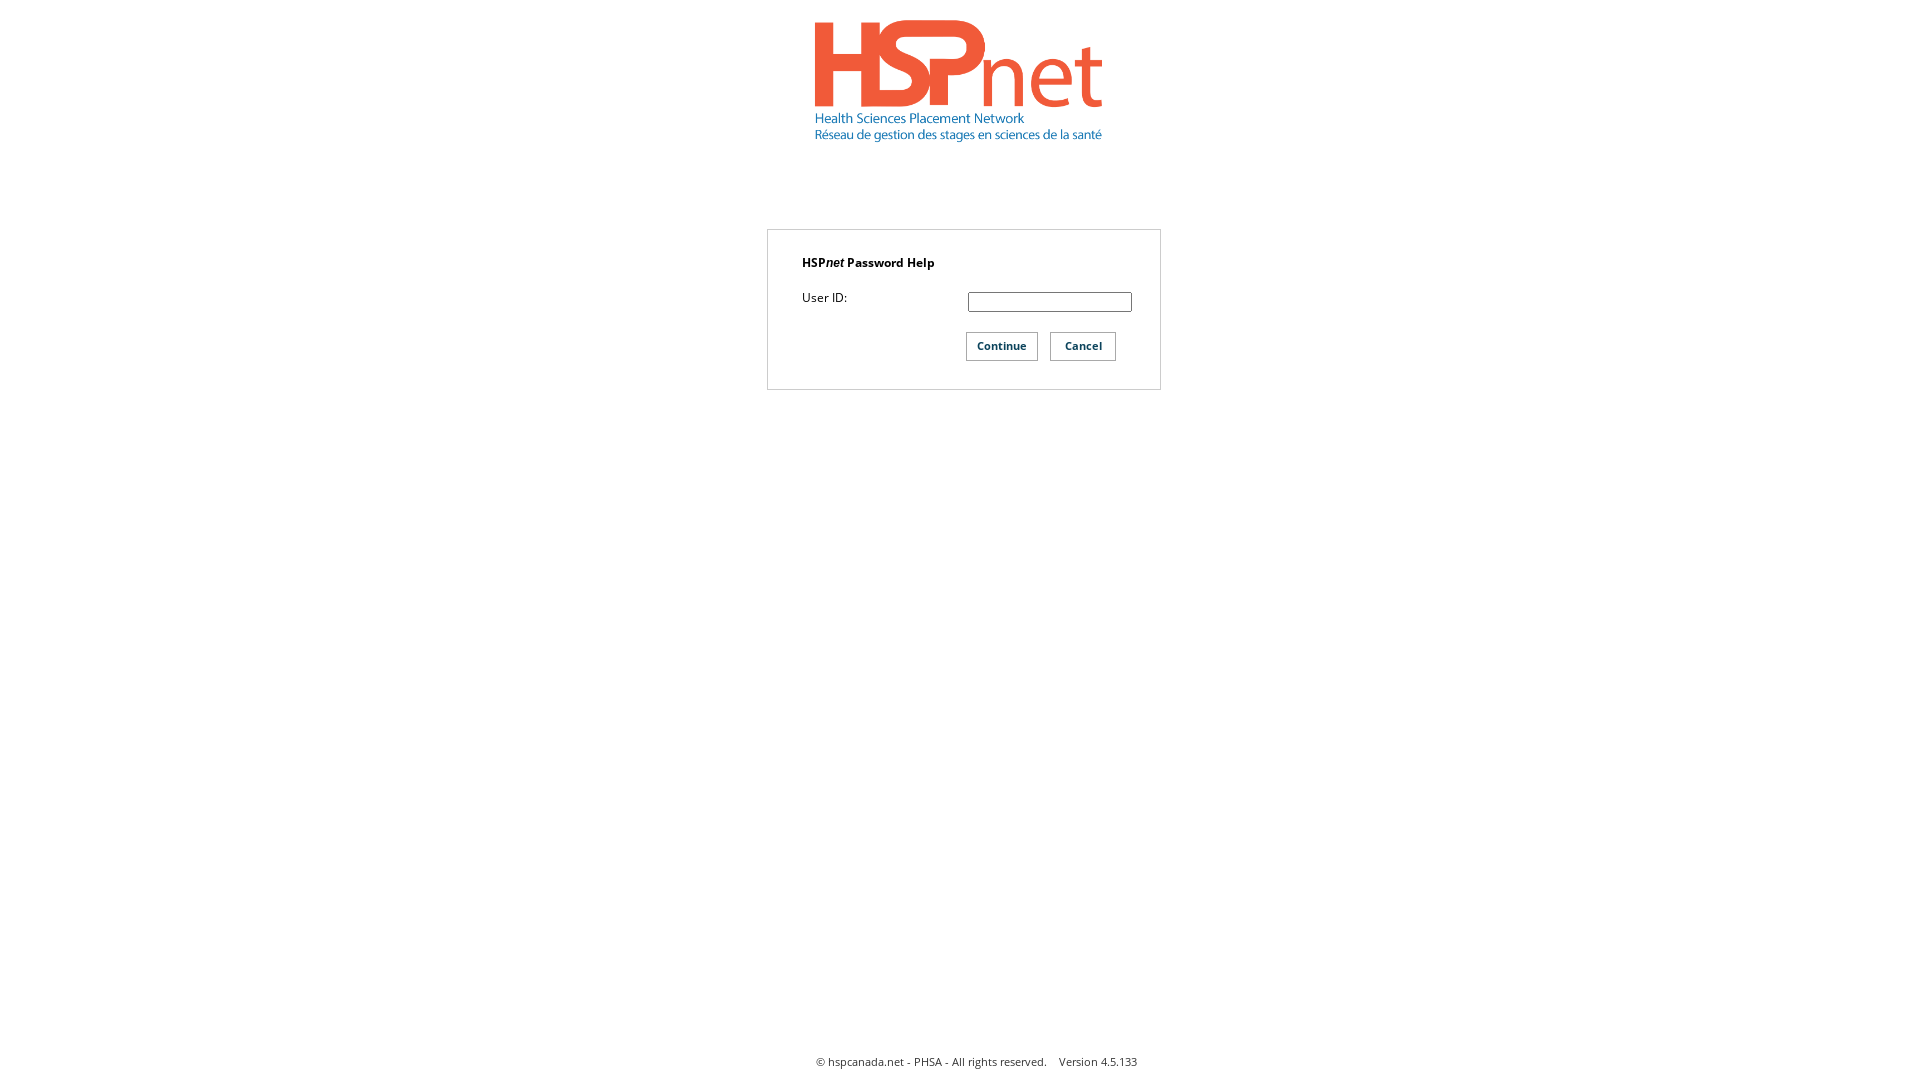  Describe the element at coordinates (1083, 346) in the screenshot. I see `Cancel` at that location.